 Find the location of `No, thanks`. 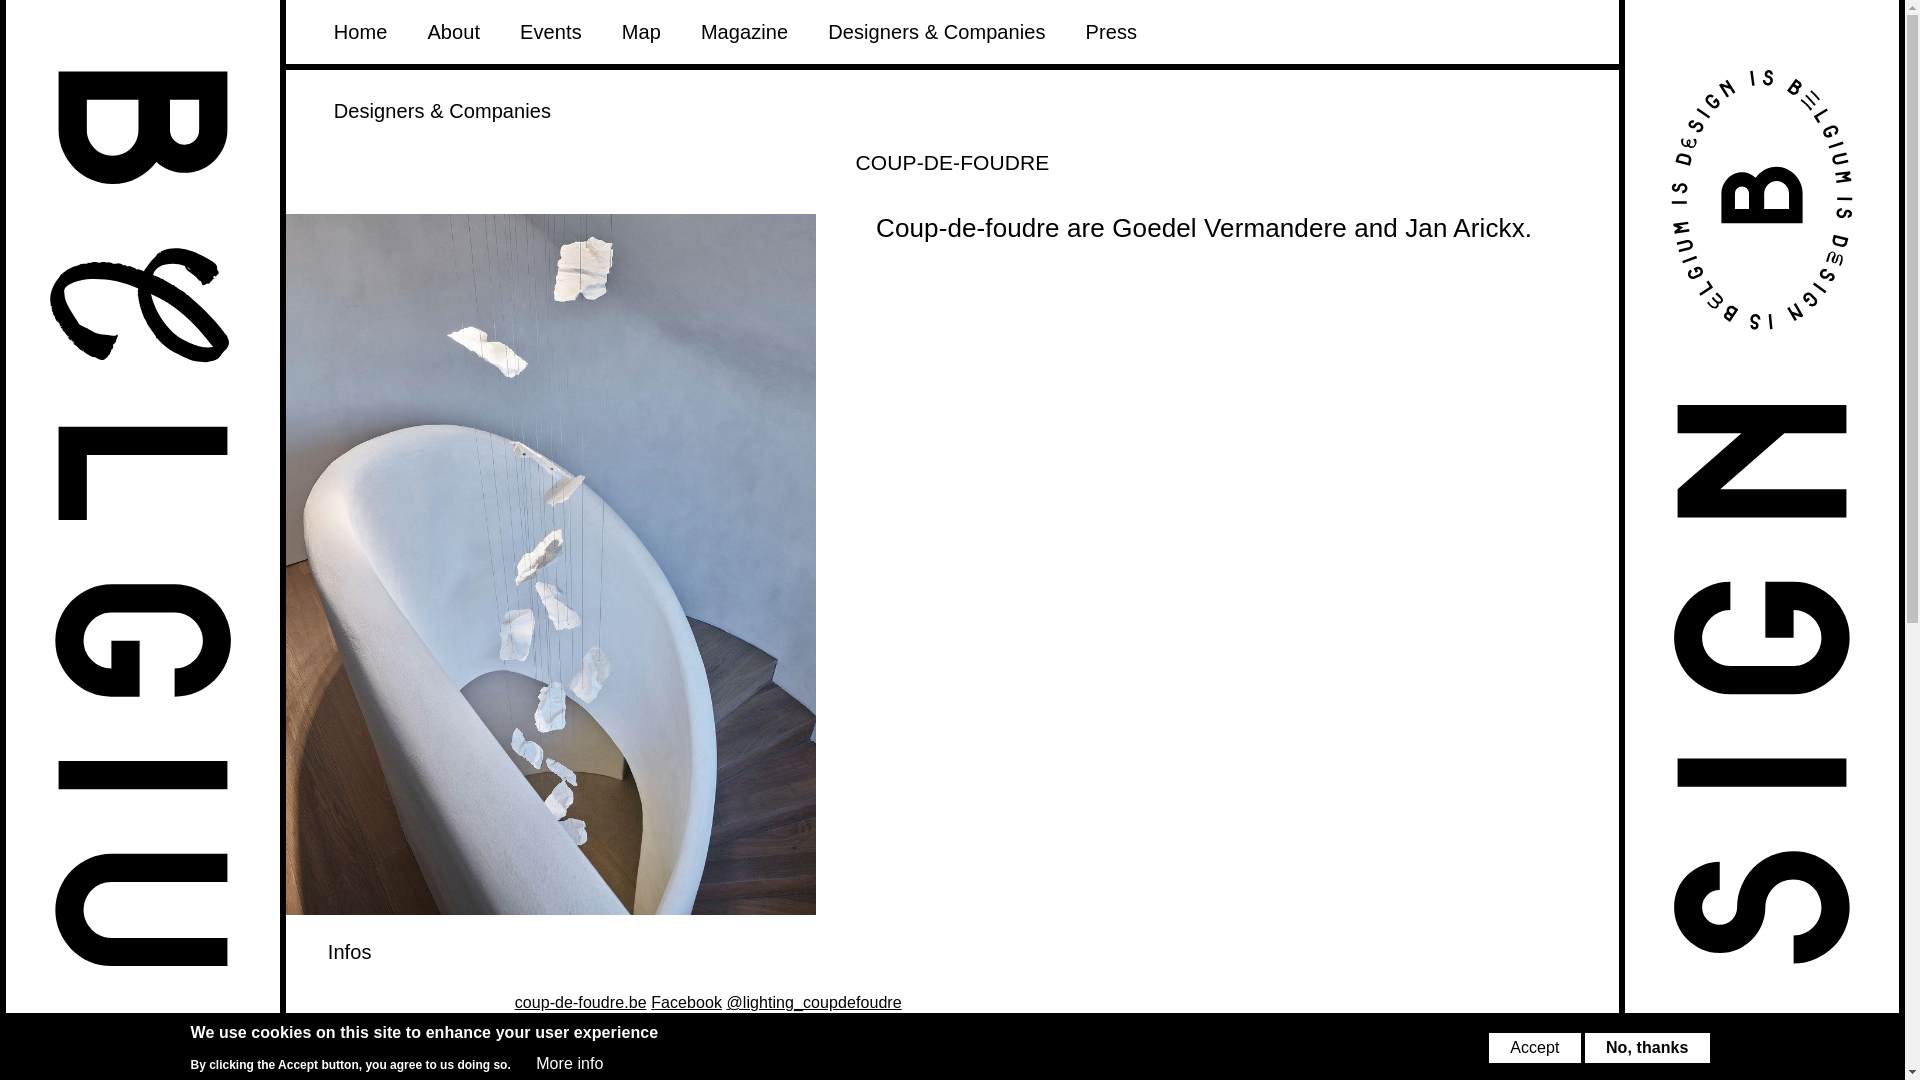

No, thanks is located at coordinates (1648, 1047).